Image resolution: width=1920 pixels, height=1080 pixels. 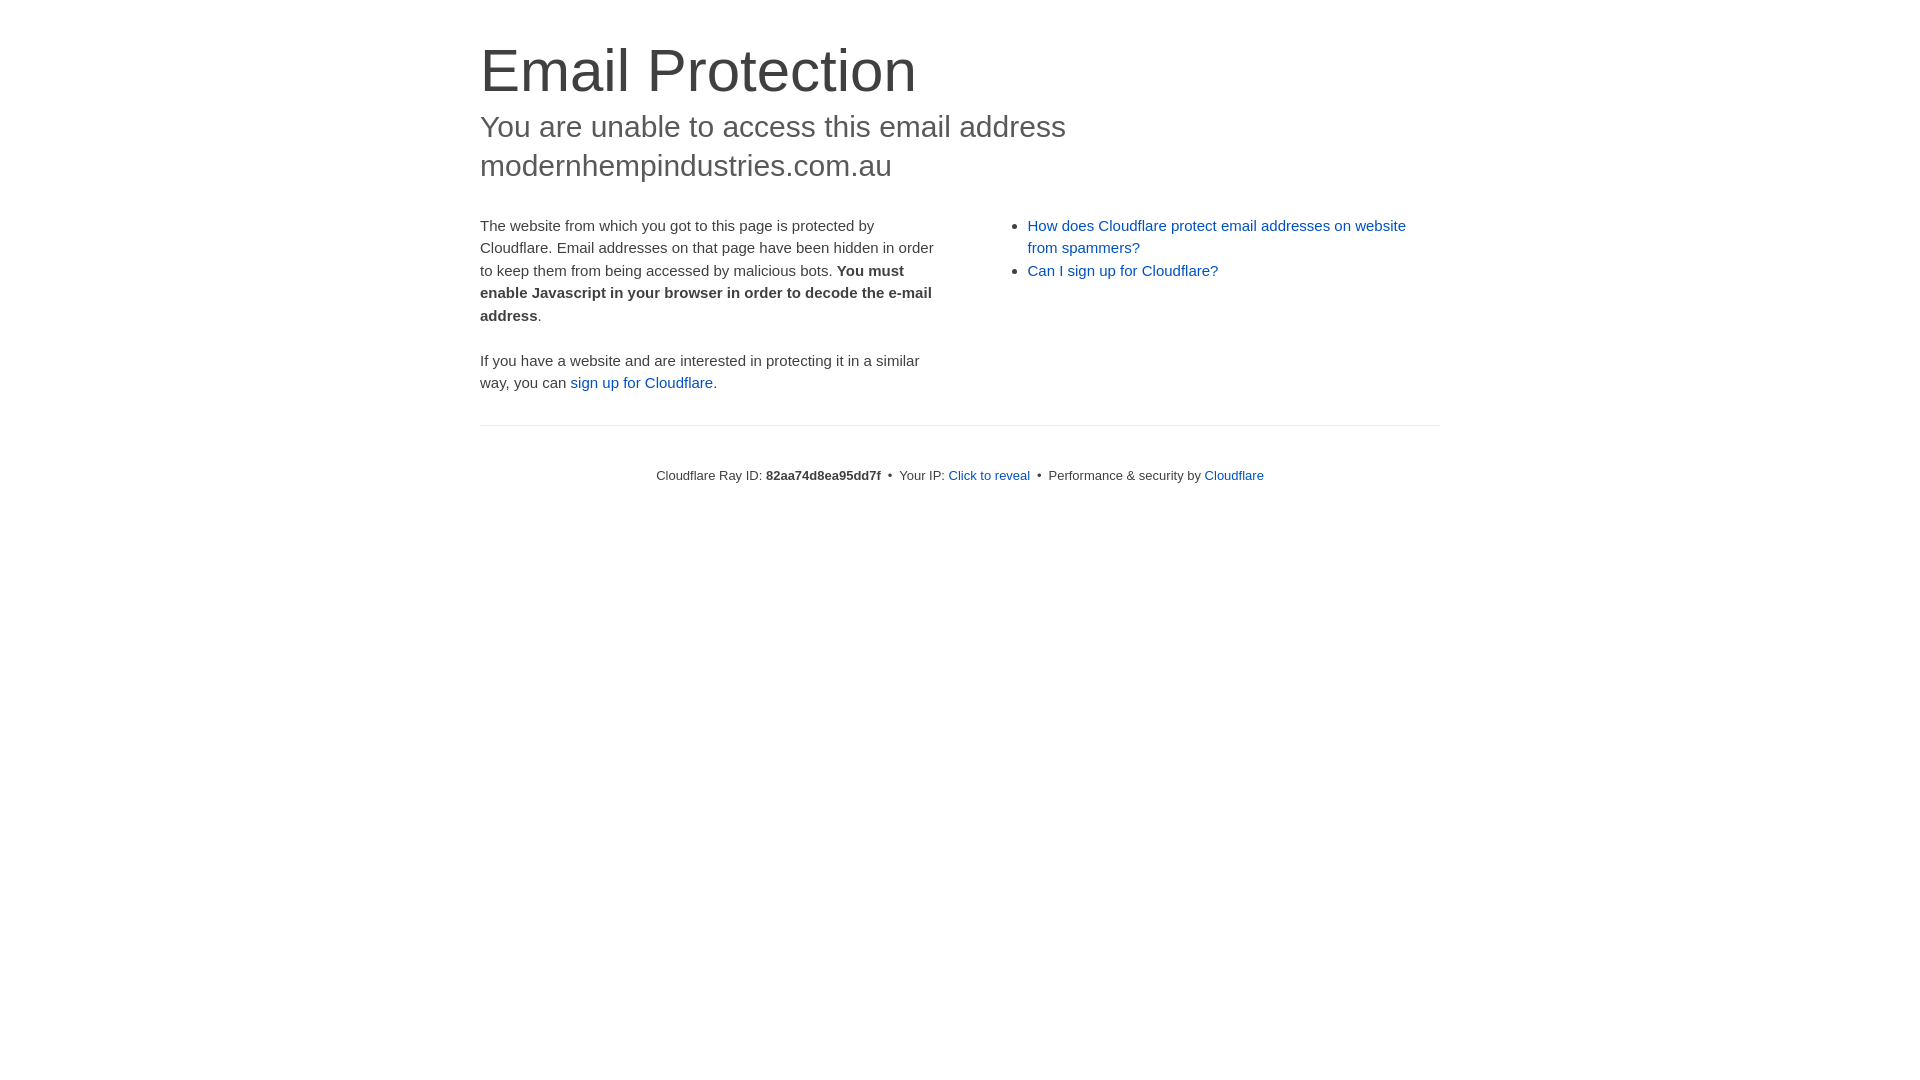 I want to click on Click to reveal, so click(x=990, y=476).